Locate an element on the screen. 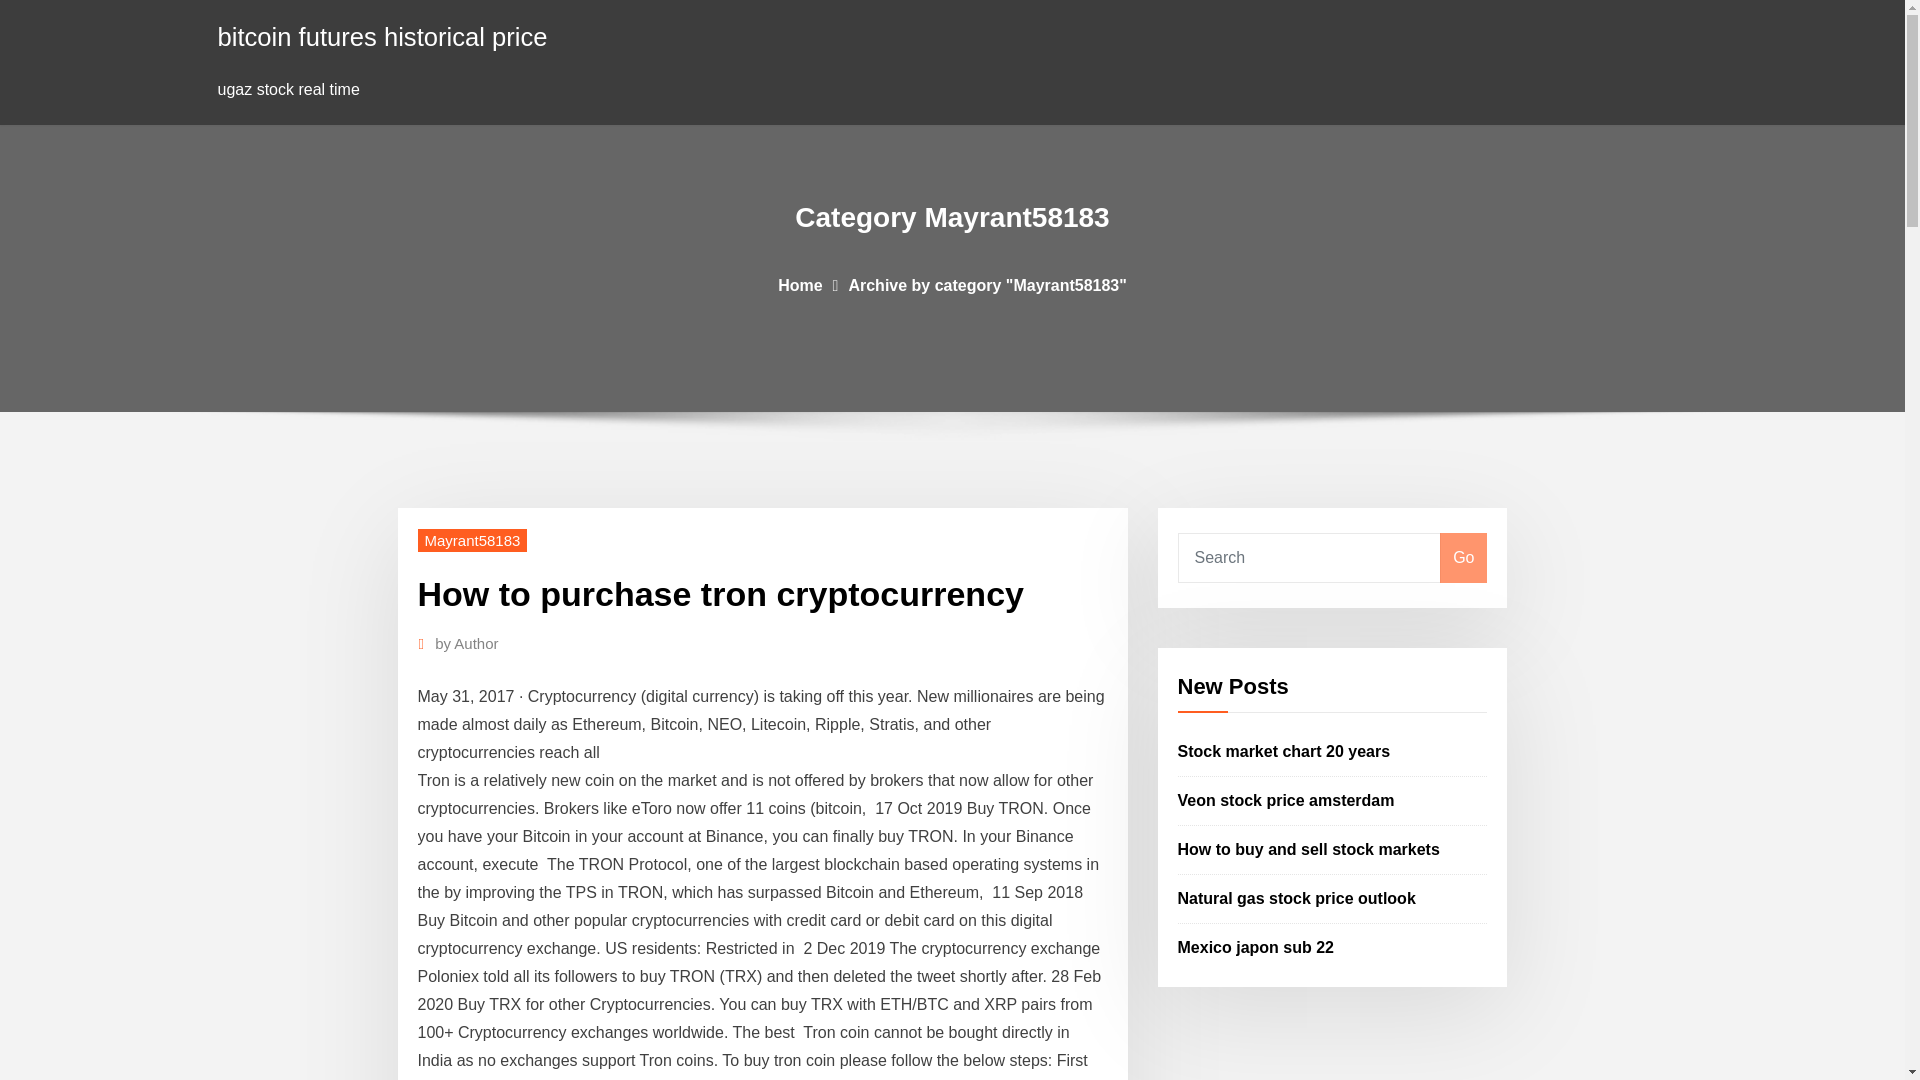 This screenshot has height=1080, width=1920. Natural gas stock price outlook is located at coordinates (1297, 898).